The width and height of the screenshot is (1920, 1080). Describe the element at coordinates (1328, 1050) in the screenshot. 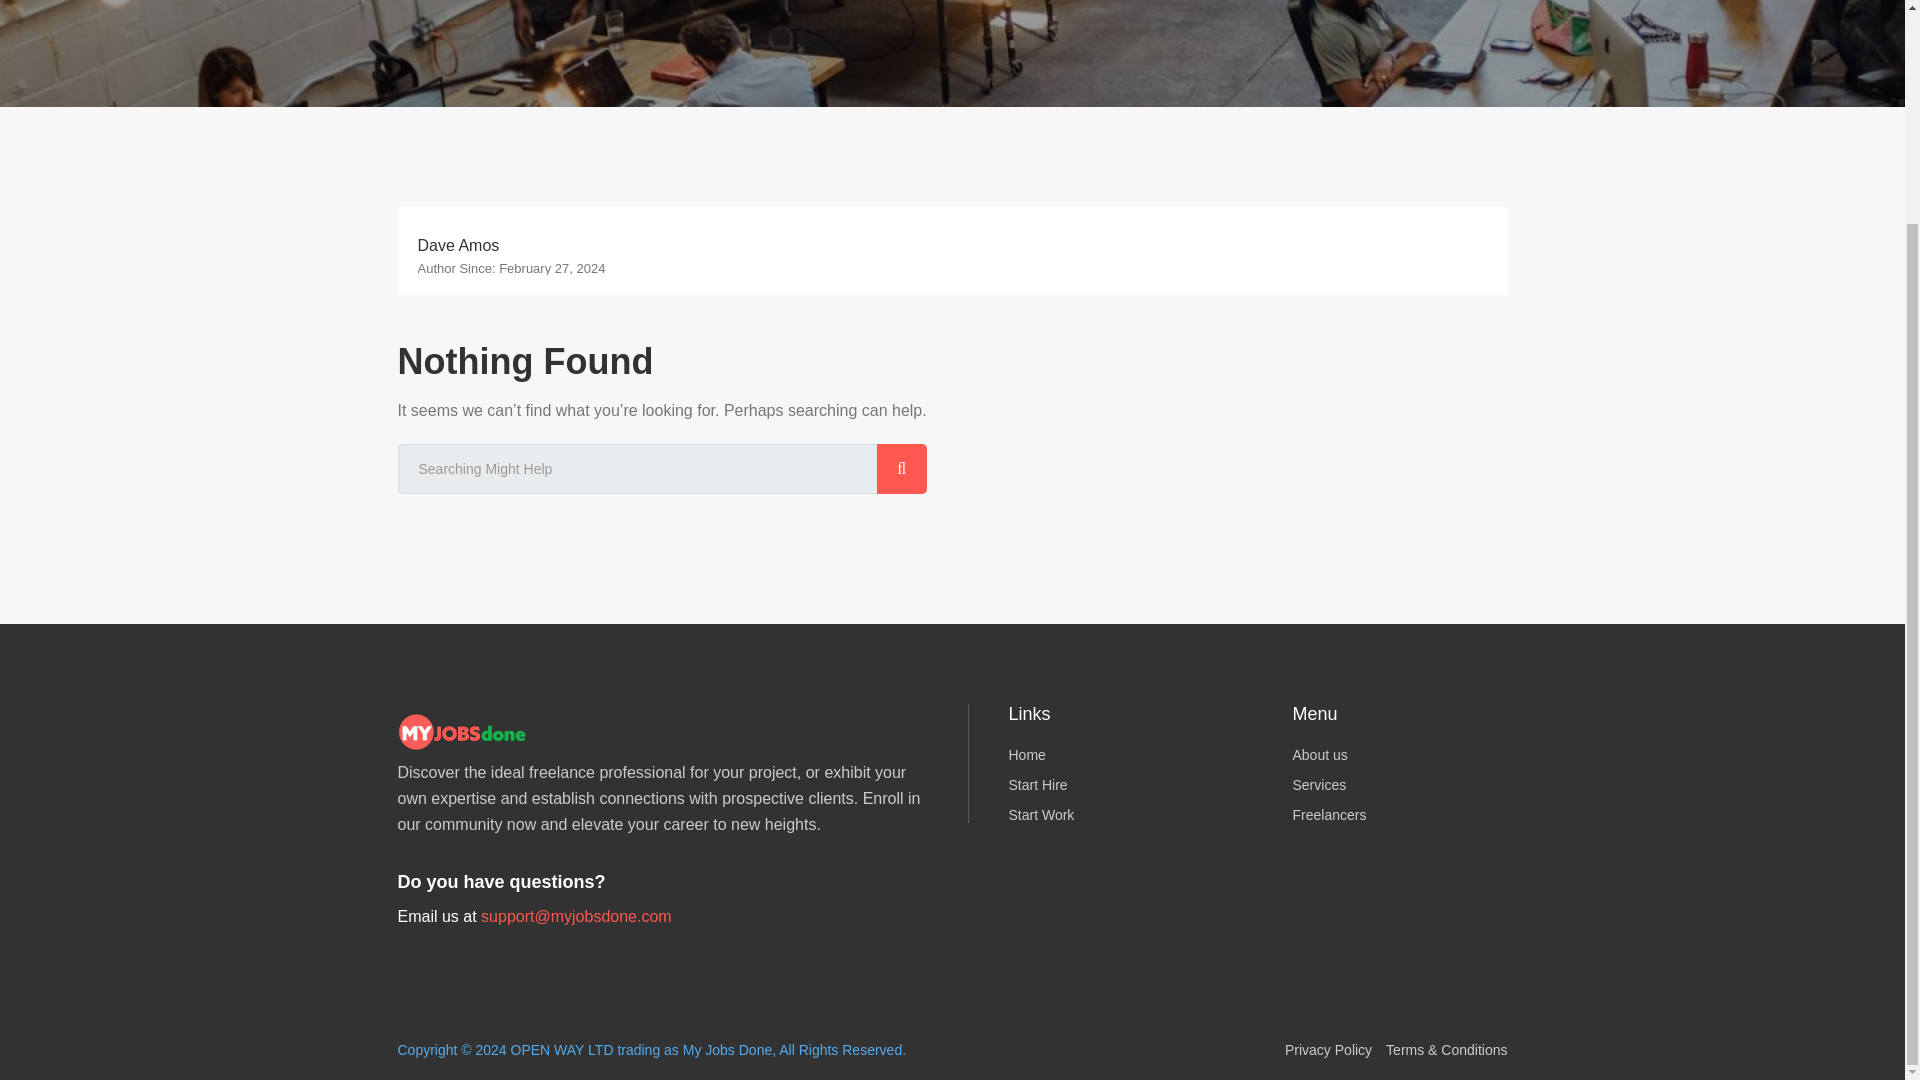

I see `Privacy Policy` at that location.